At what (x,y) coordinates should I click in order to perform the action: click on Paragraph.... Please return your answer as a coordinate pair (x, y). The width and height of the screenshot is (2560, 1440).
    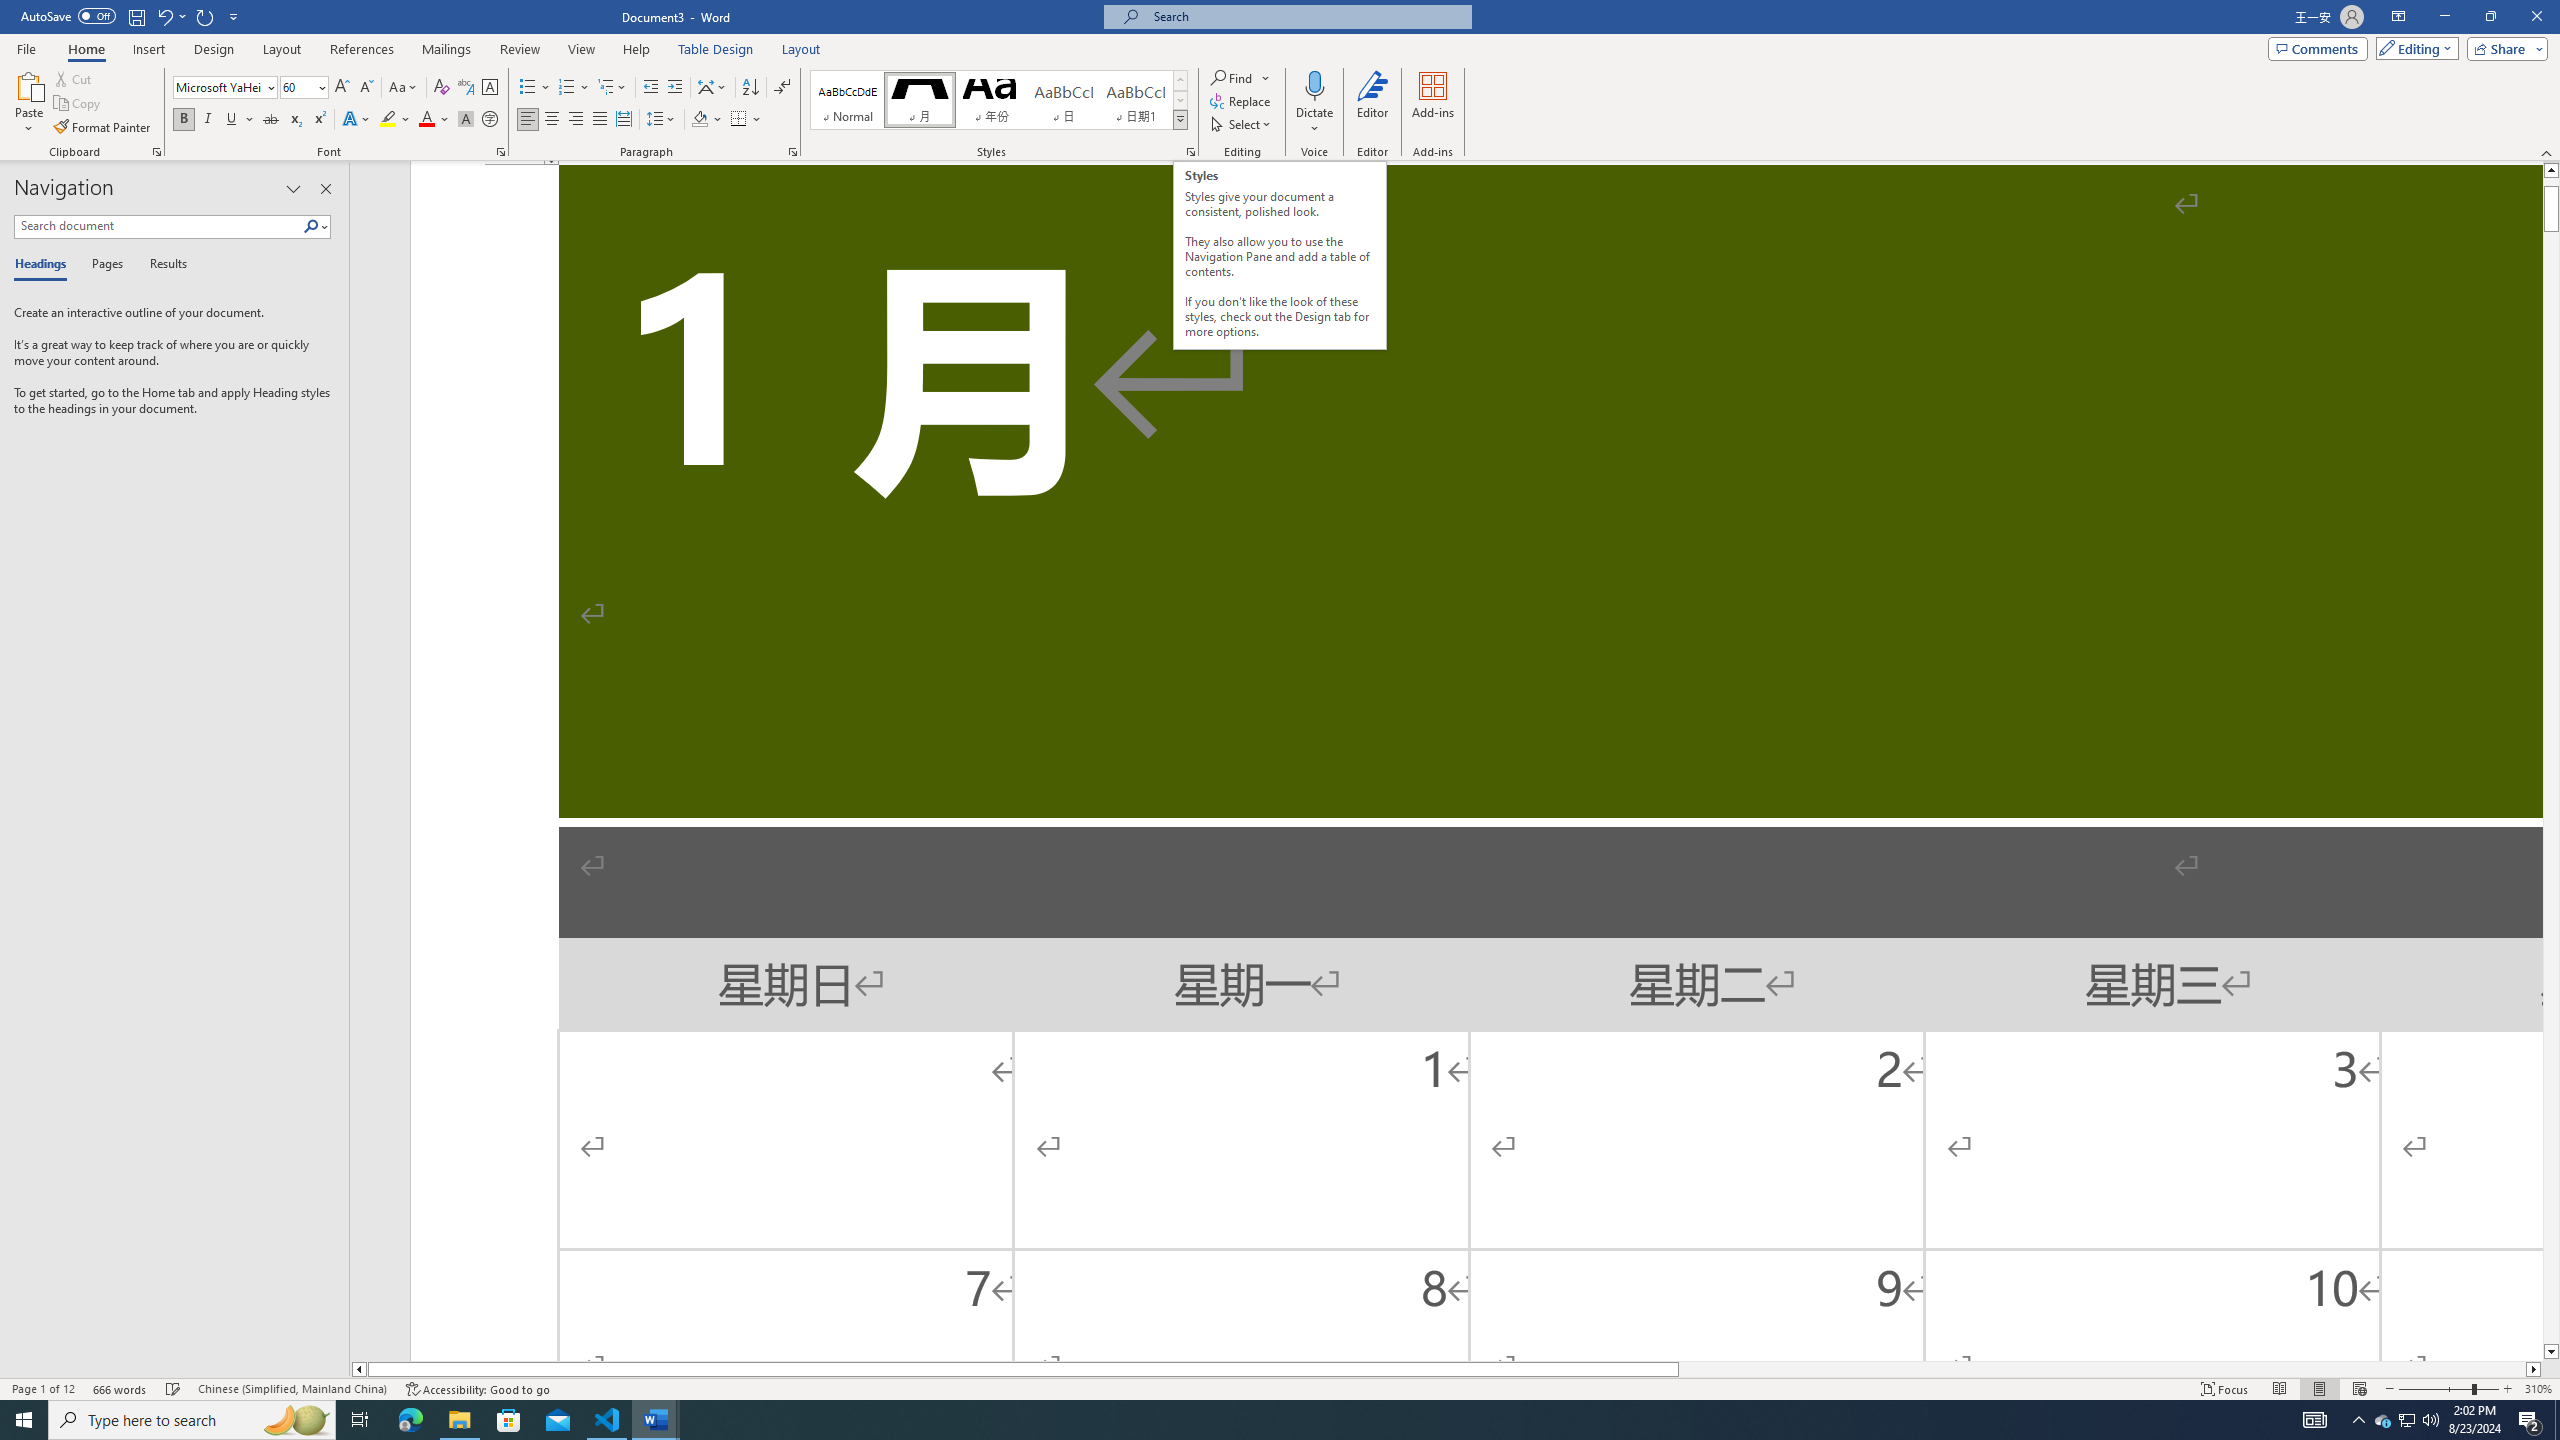
    Looking at the image, I should click on (793, 152).